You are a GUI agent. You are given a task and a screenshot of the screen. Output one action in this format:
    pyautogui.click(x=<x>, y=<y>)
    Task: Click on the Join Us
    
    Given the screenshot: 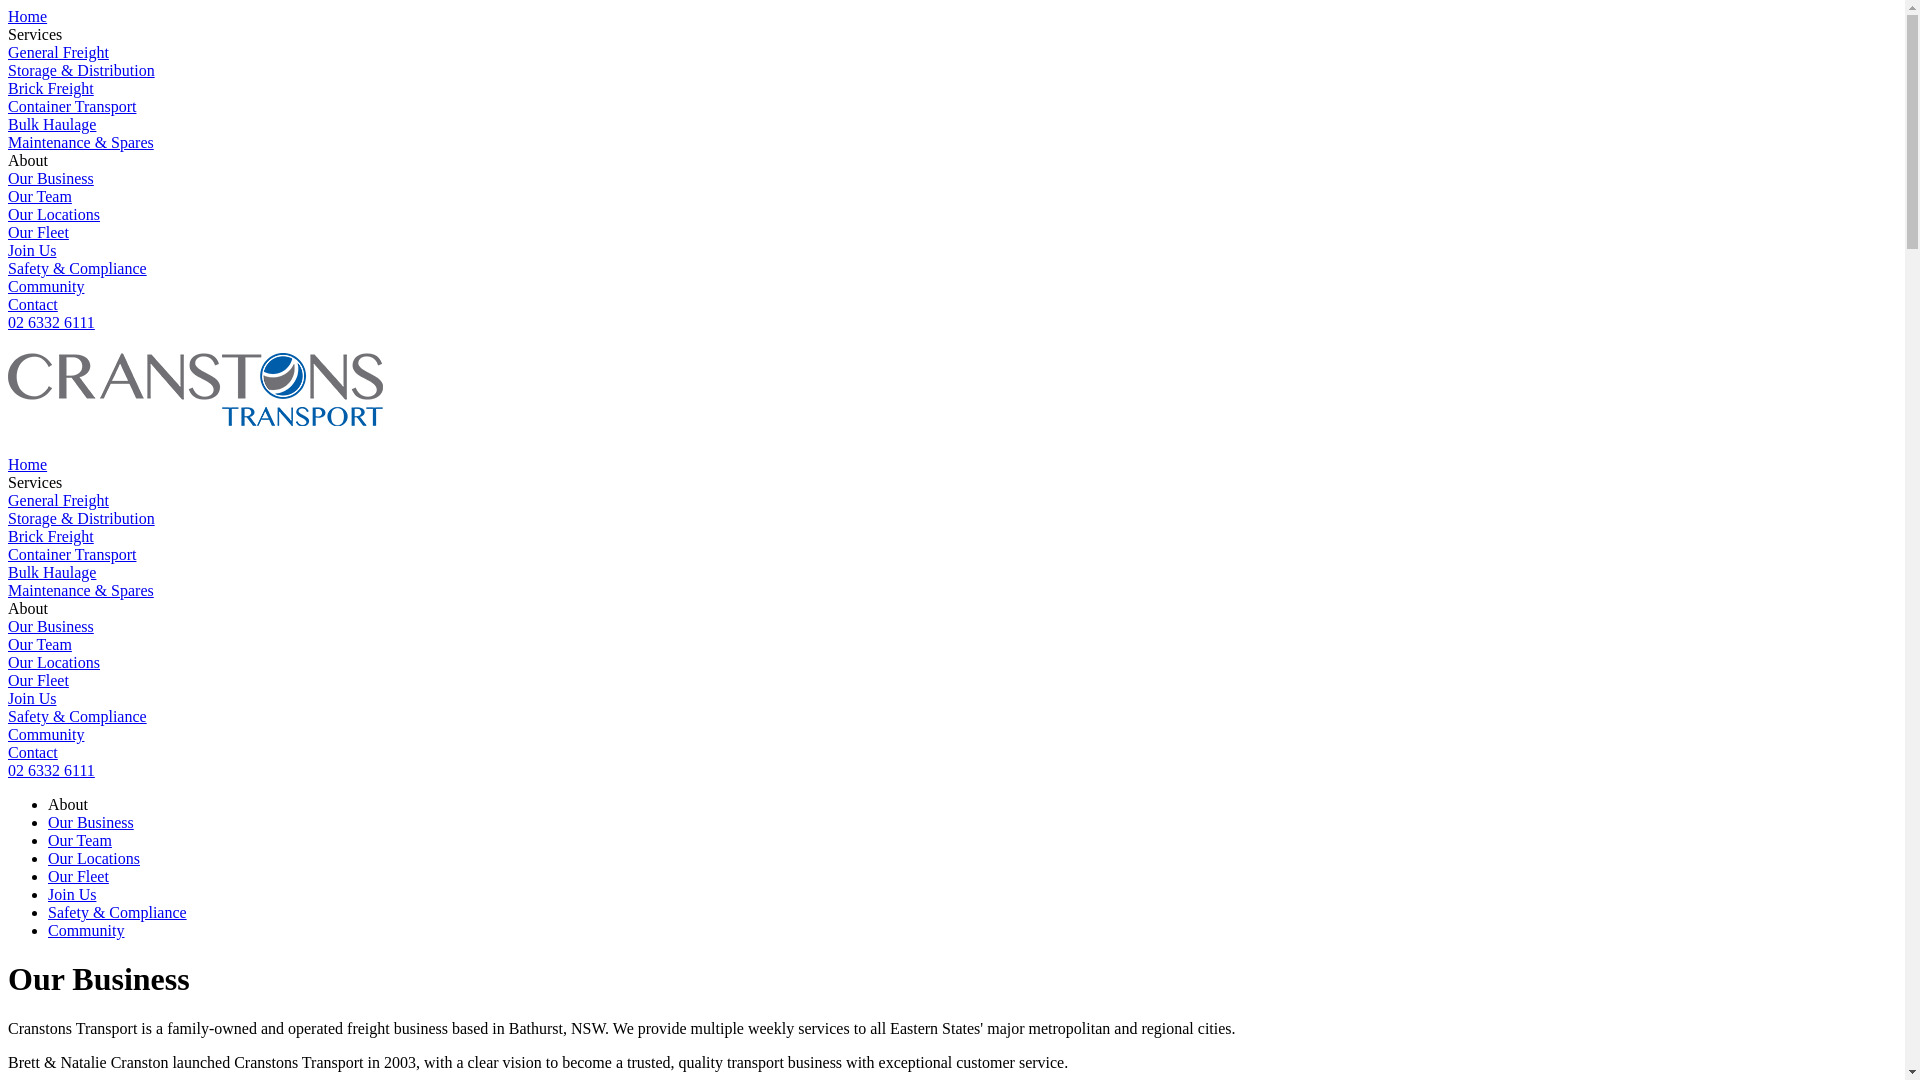 What is the action you would take?
    pyautogui.click(x=32, y=698)
    